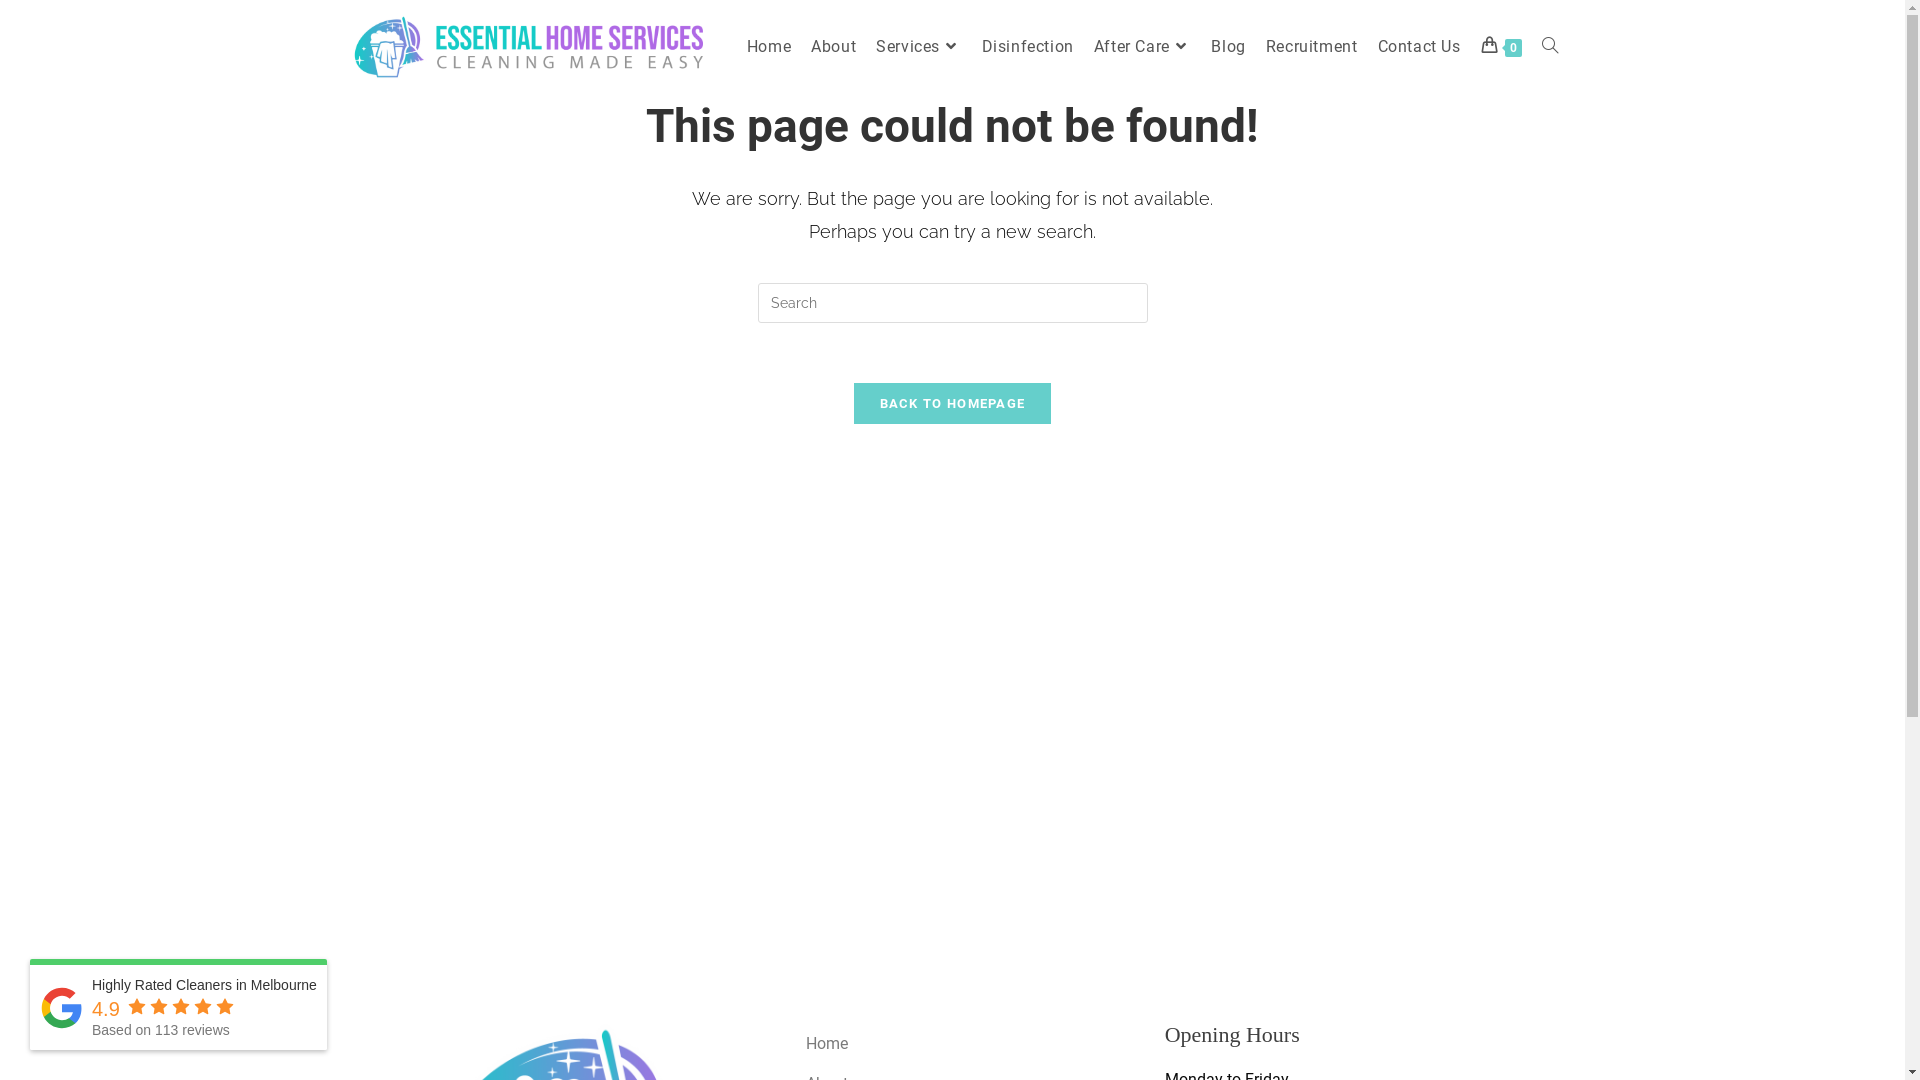 This screenshot has height=1080, width=1920. What do you see at coordinates (1228, 47) in the screenshot?
I see `Blog` at bounding box center [1228, 47].